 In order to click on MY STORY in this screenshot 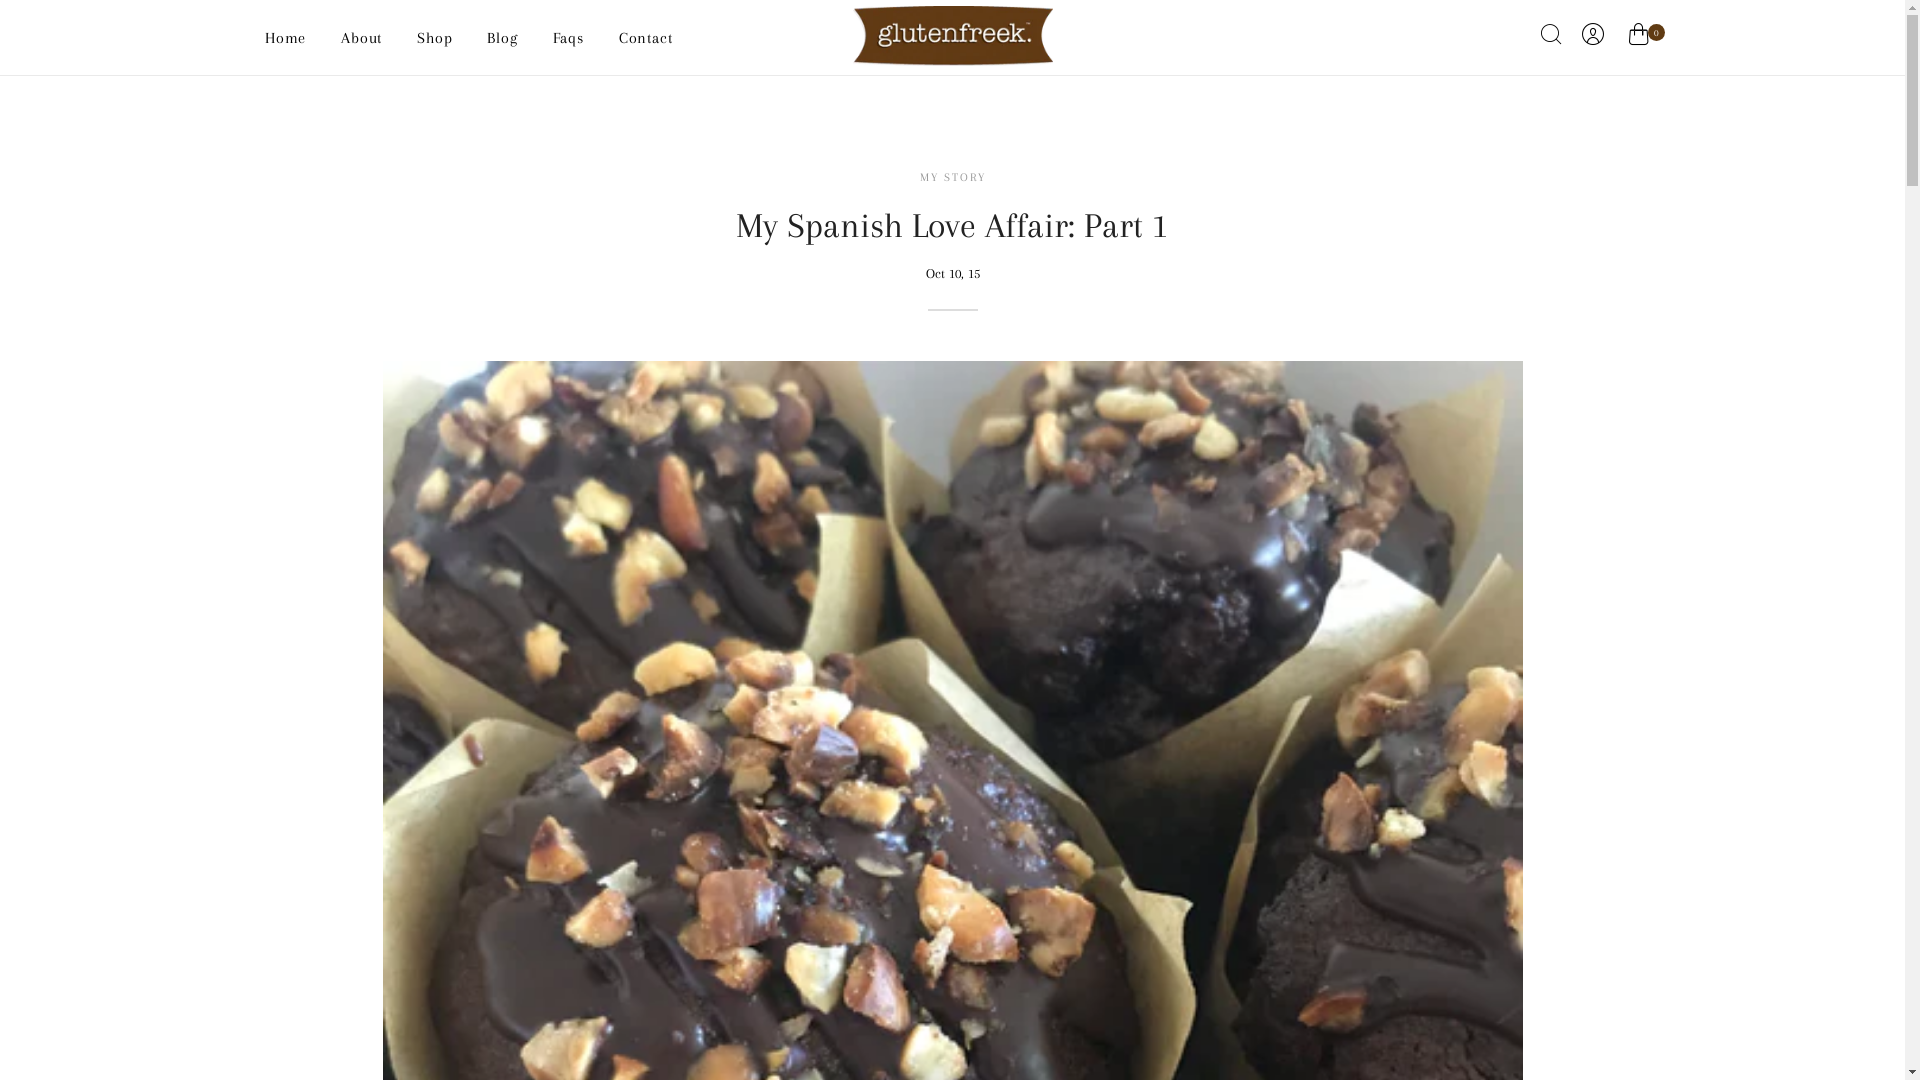, I will do `click(953, 178)`.